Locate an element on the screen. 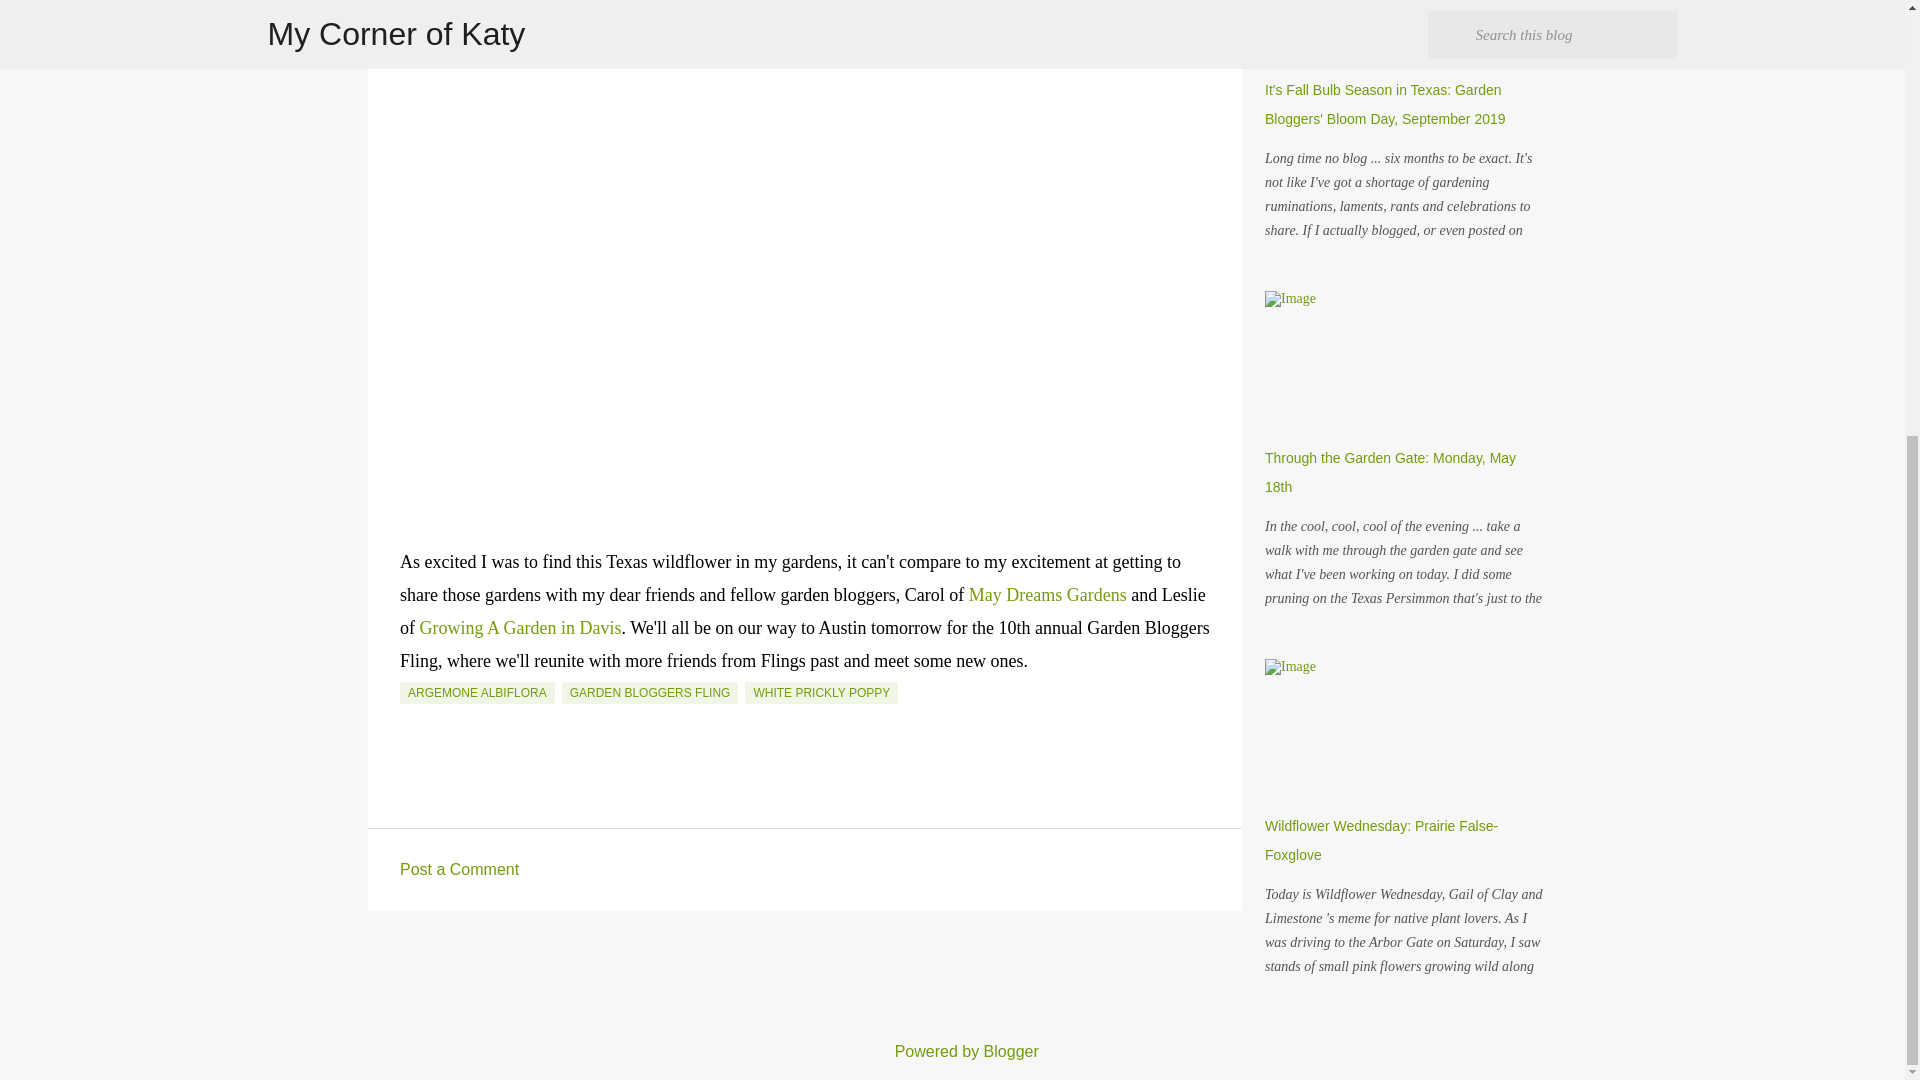  Post a Comment is located at coordinates (458, 869).